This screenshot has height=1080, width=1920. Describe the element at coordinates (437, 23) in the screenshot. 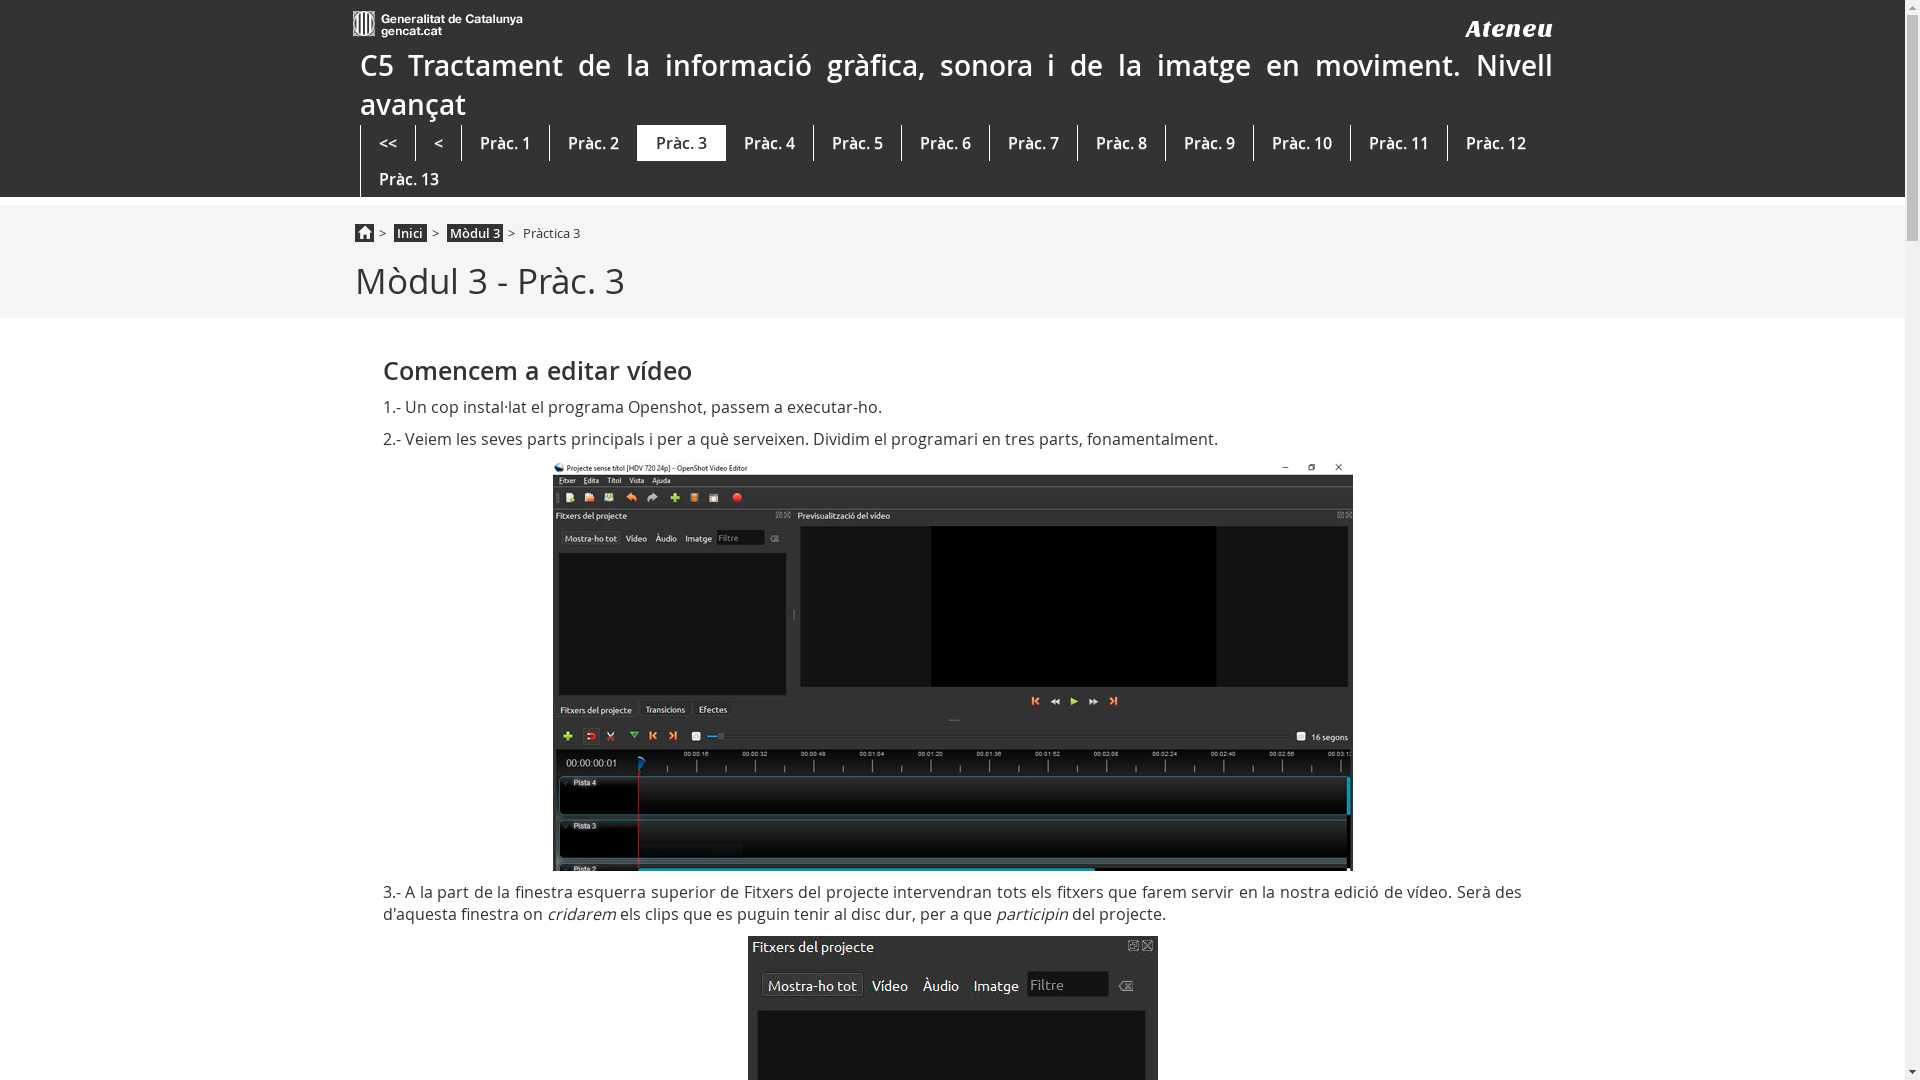

I see `Departament d'Ensenyament` at that location.